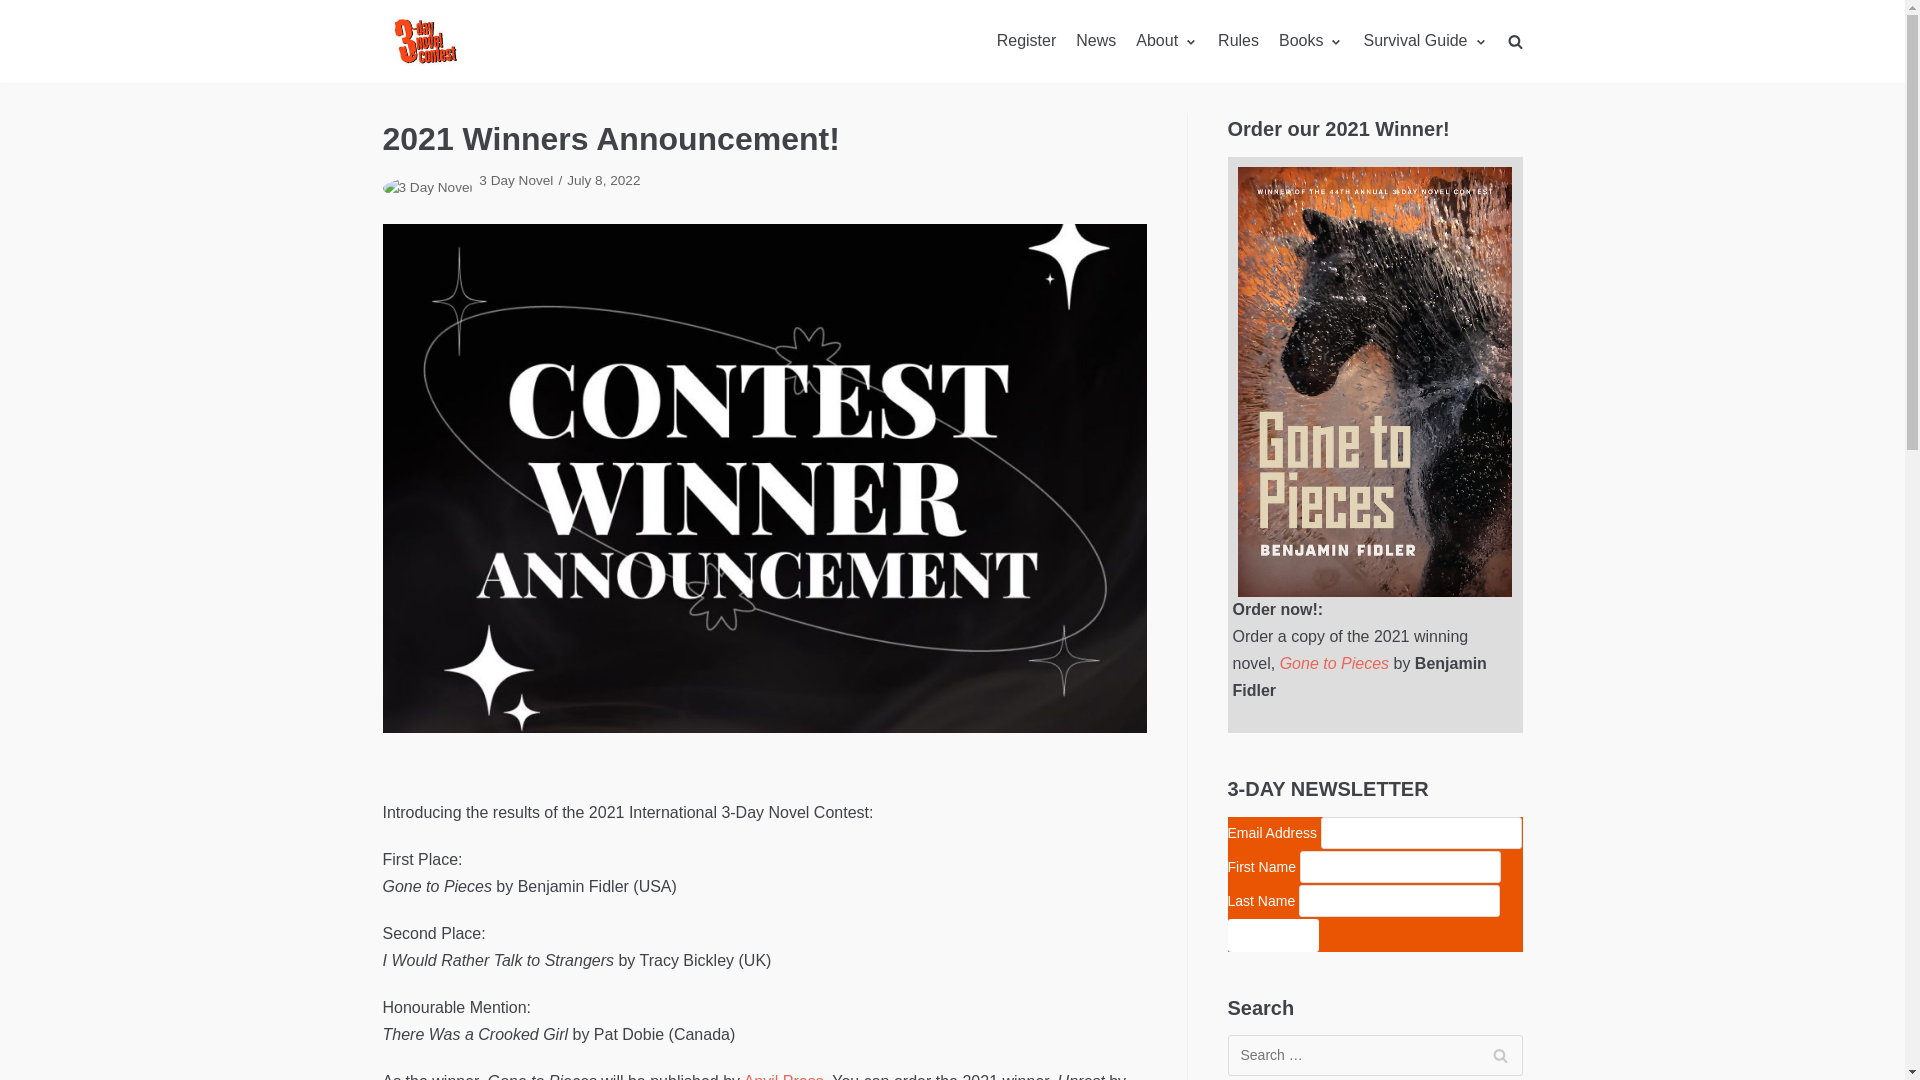 Image resolution: width=1920 pixels, height=1080 pixels. I want to click on Subscribe, so click(1274, 936).